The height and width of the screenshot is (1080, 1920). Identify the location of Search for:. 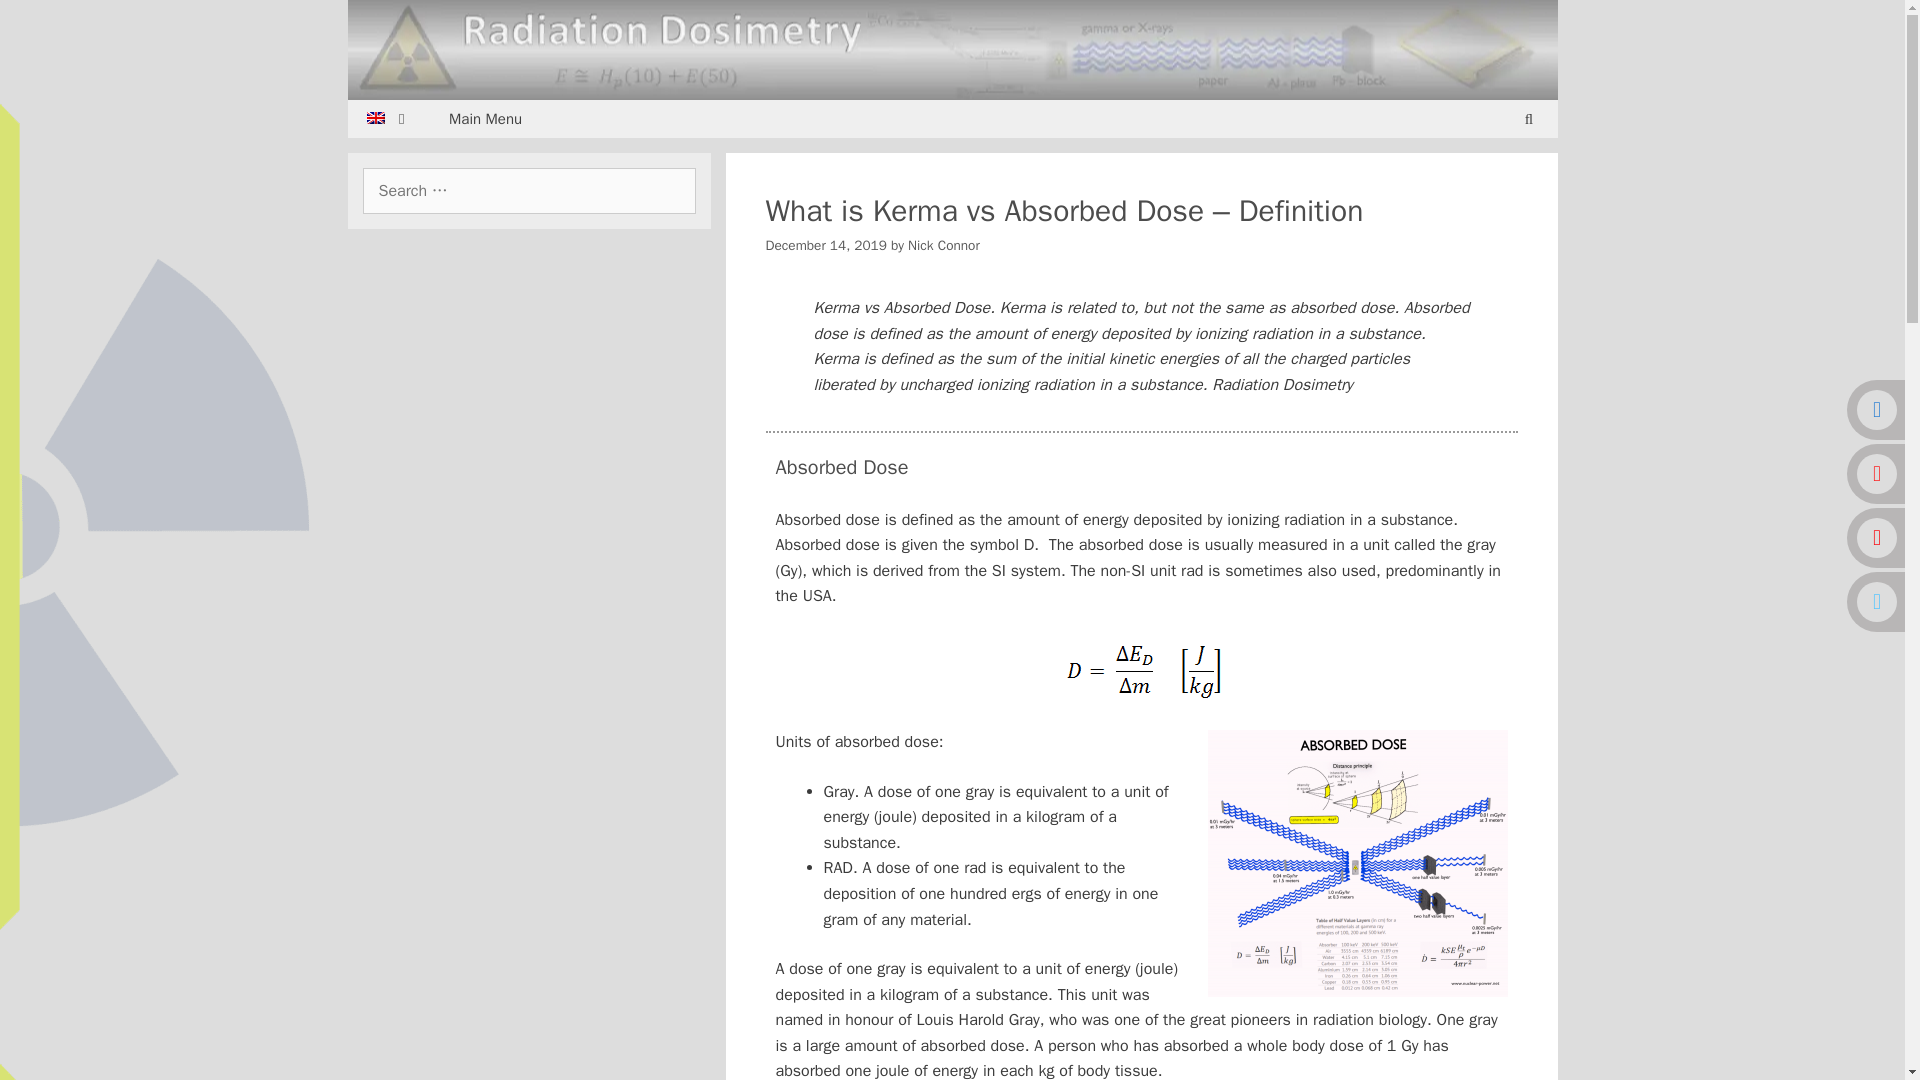
(528, 190).